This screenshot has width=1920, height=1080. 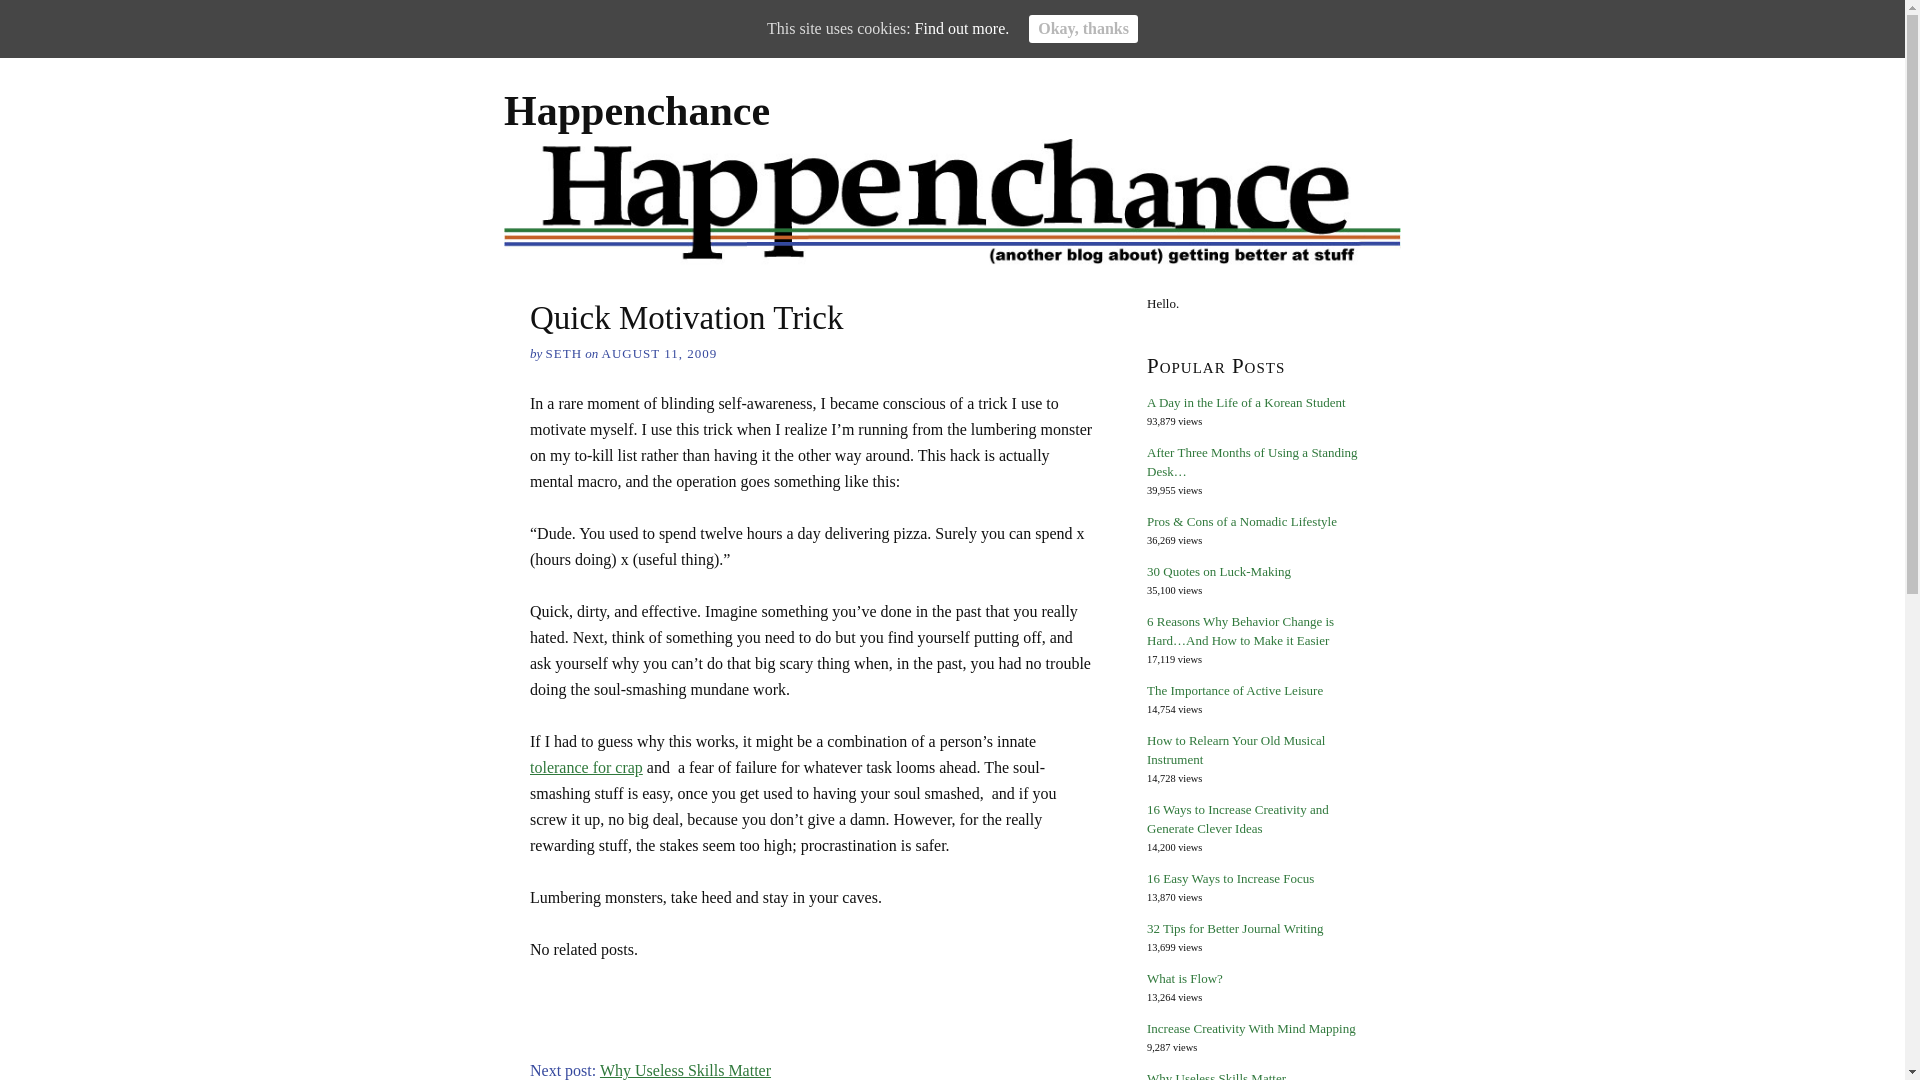 What do you see at coordinates (1184, 978) in the screenshot?
I see `What is Flow?` at bounding box center [1184, 978].